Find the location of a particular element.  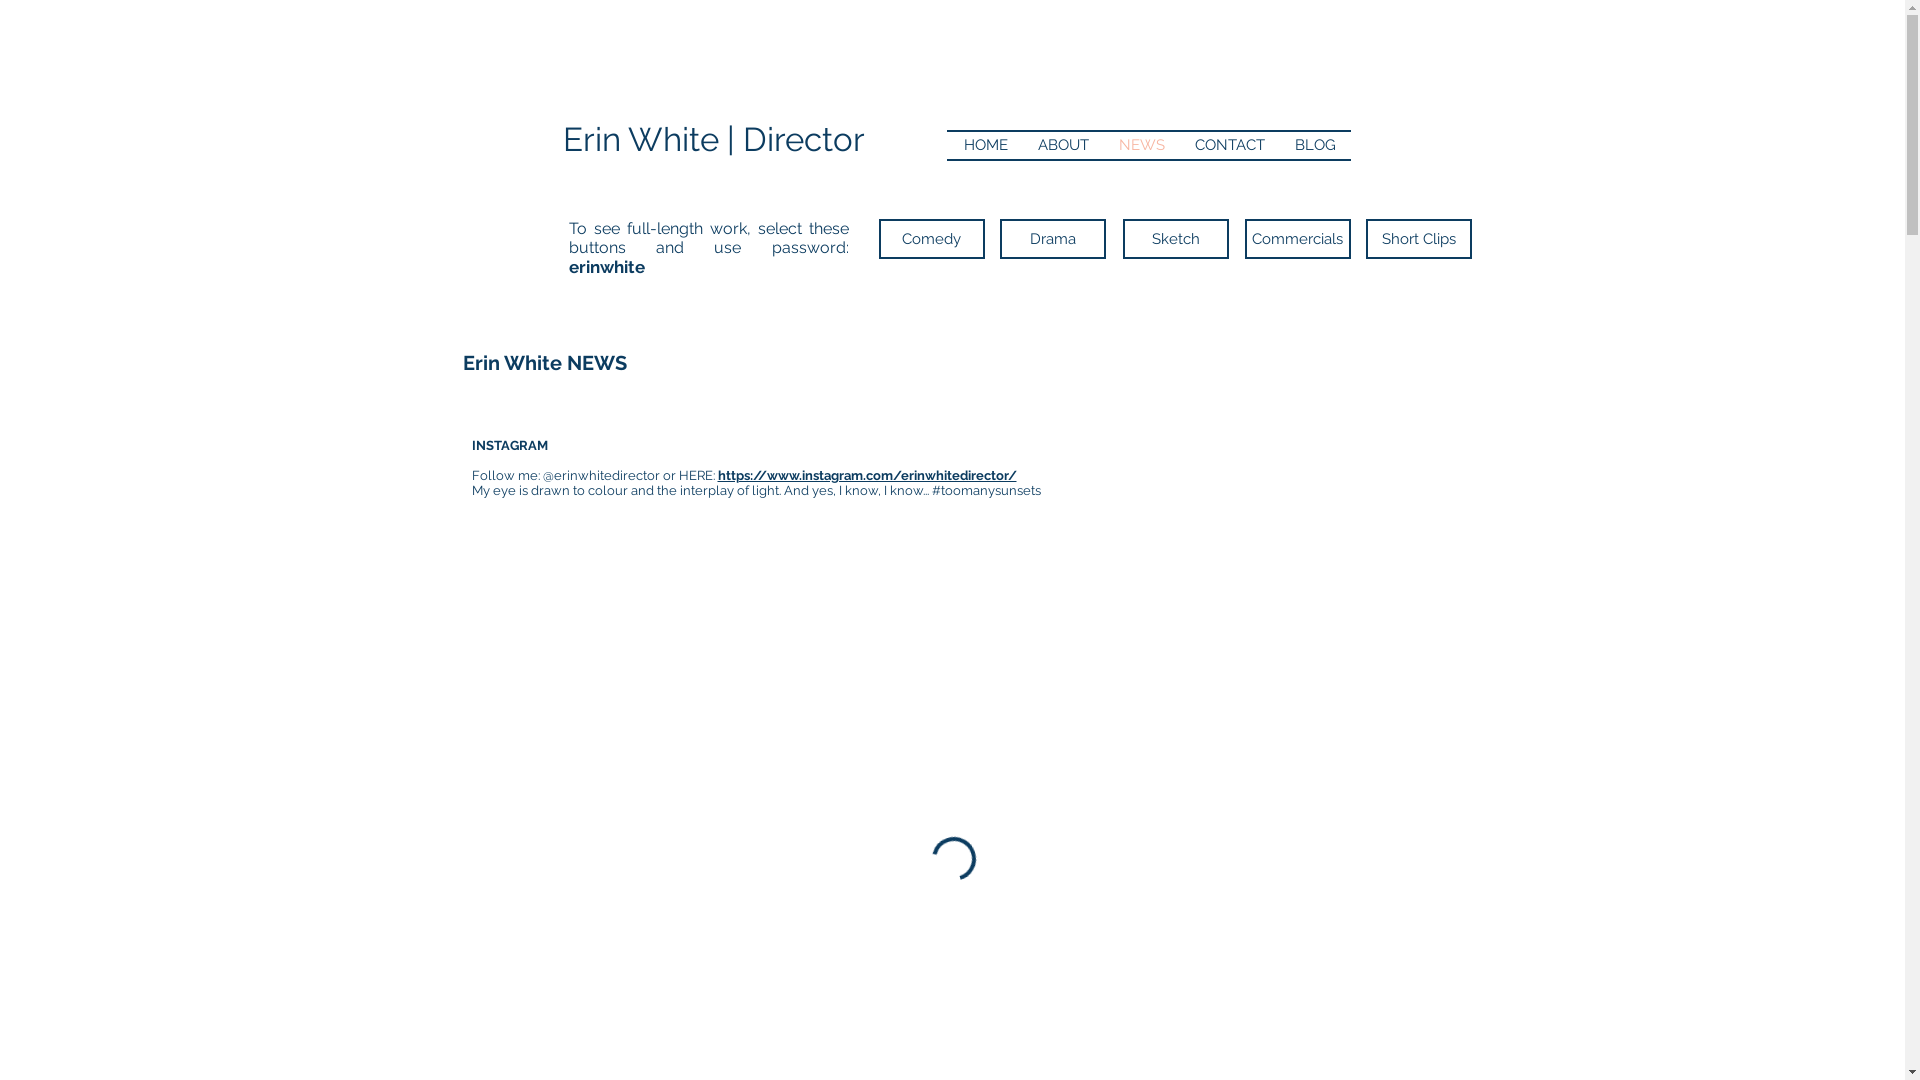

Sketch is located at coordinates (1175, 239).